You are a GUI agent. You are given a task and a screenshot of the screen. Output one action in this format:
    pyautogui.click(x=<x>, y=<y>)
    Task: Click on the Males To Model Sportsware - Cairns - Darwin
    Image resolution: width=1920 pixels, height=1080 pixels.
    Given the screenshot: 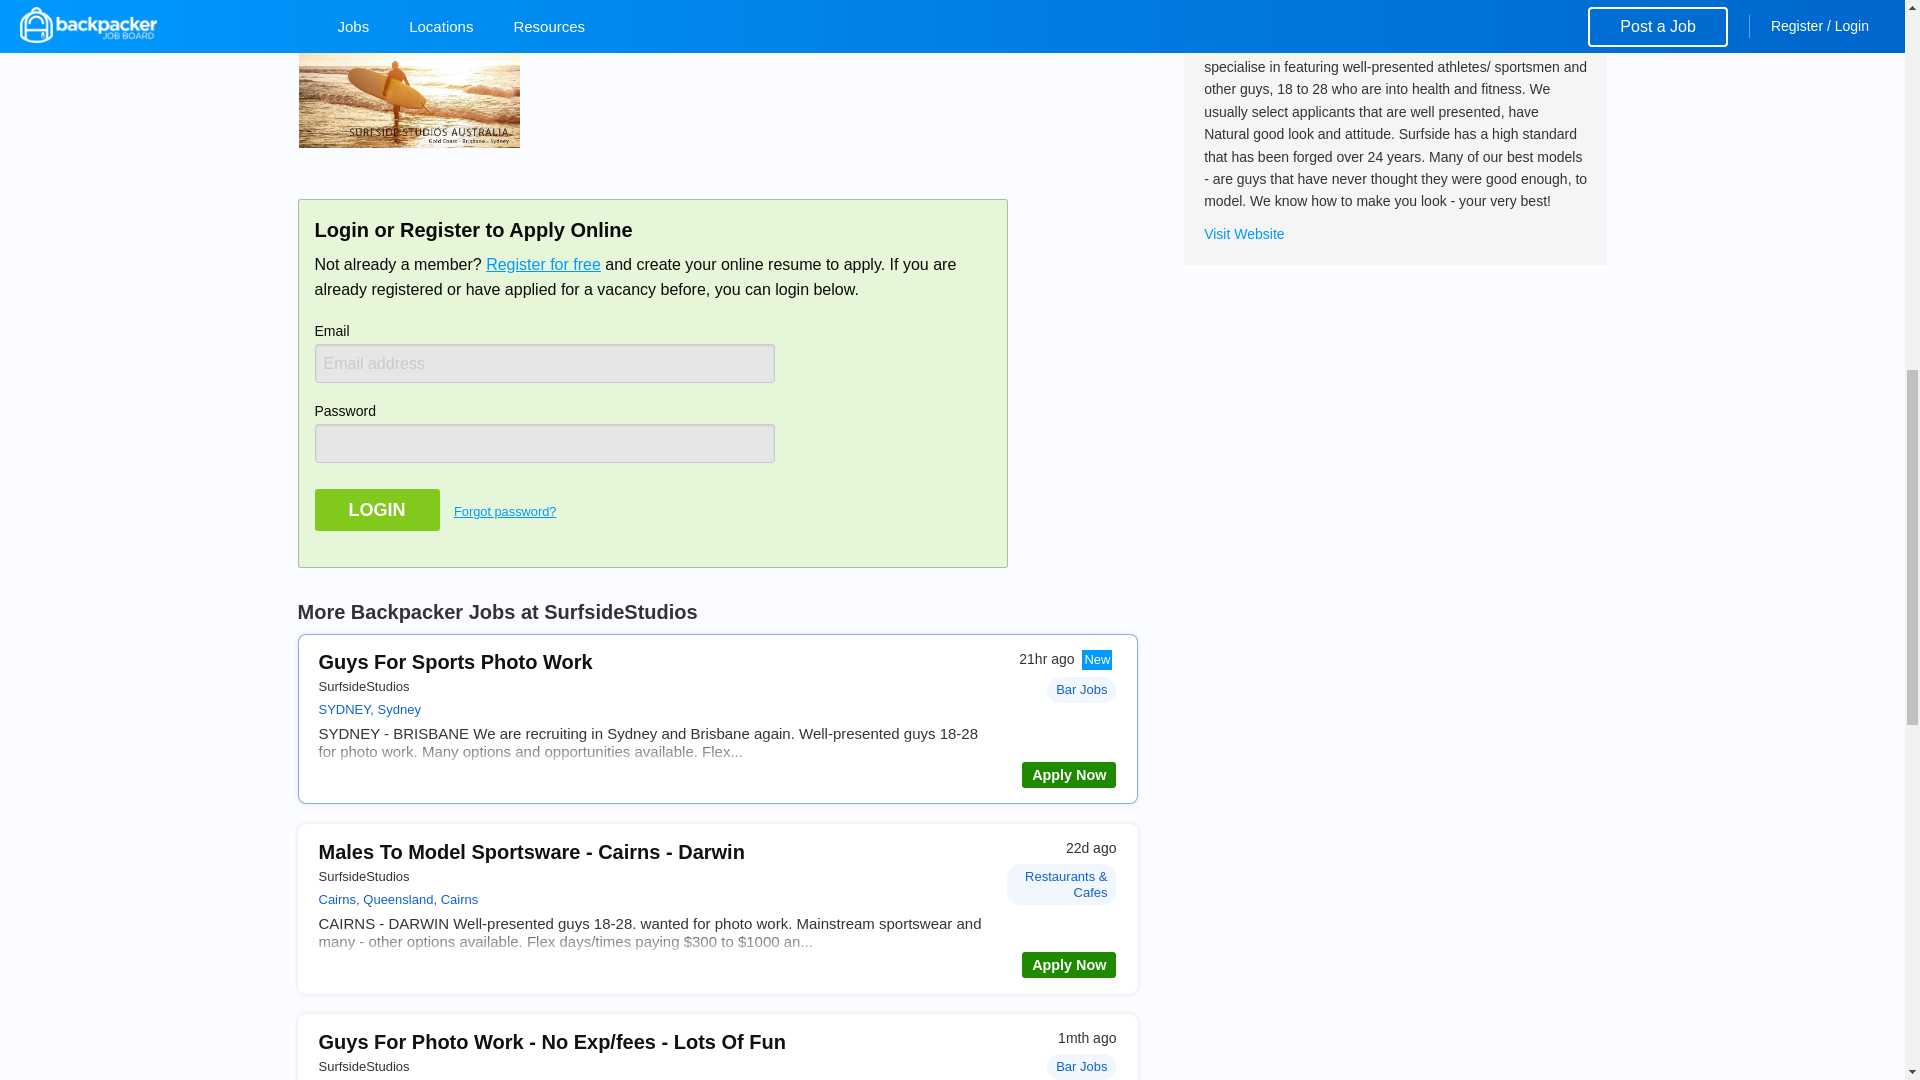 What is the action you would take?
    pyautogui.click(x=531, y=852)
    